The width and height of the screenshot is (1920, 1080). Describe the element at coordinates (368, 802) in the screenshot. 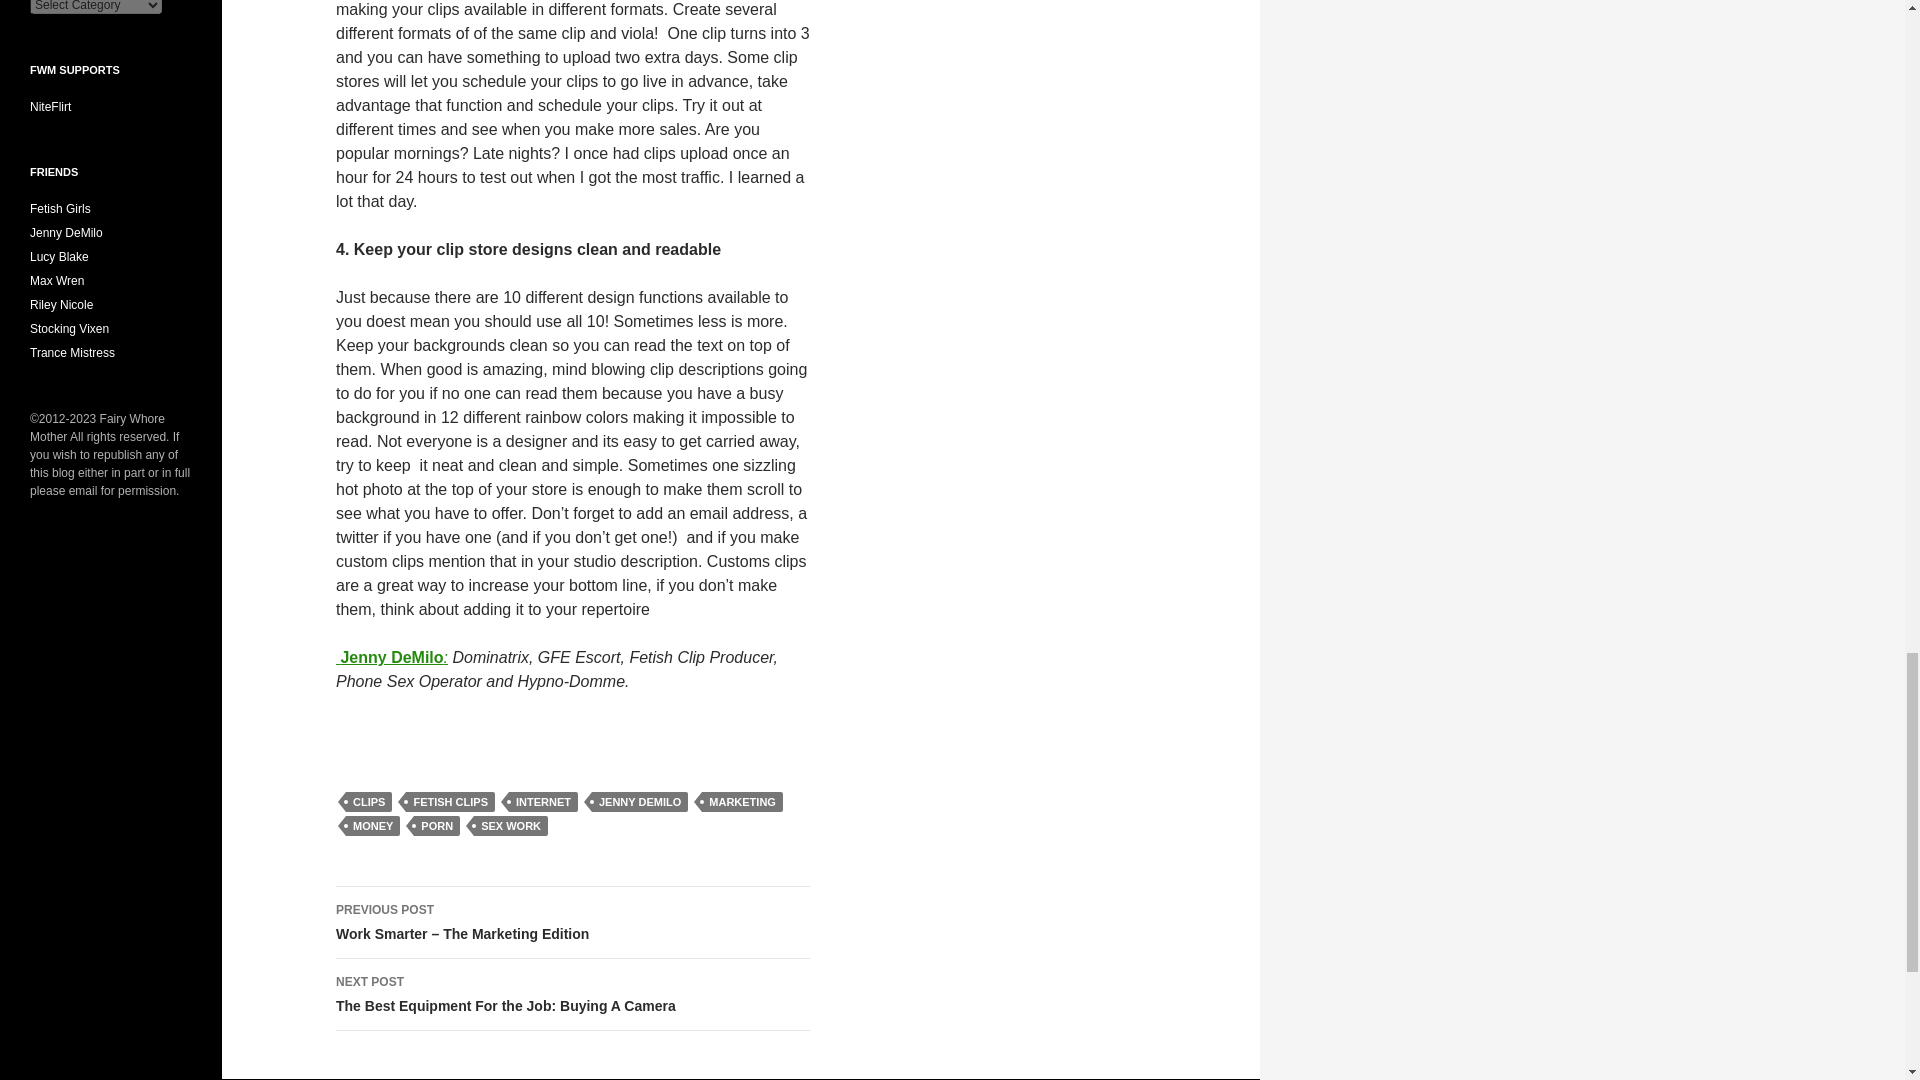

I see `CLIPS` at that location.